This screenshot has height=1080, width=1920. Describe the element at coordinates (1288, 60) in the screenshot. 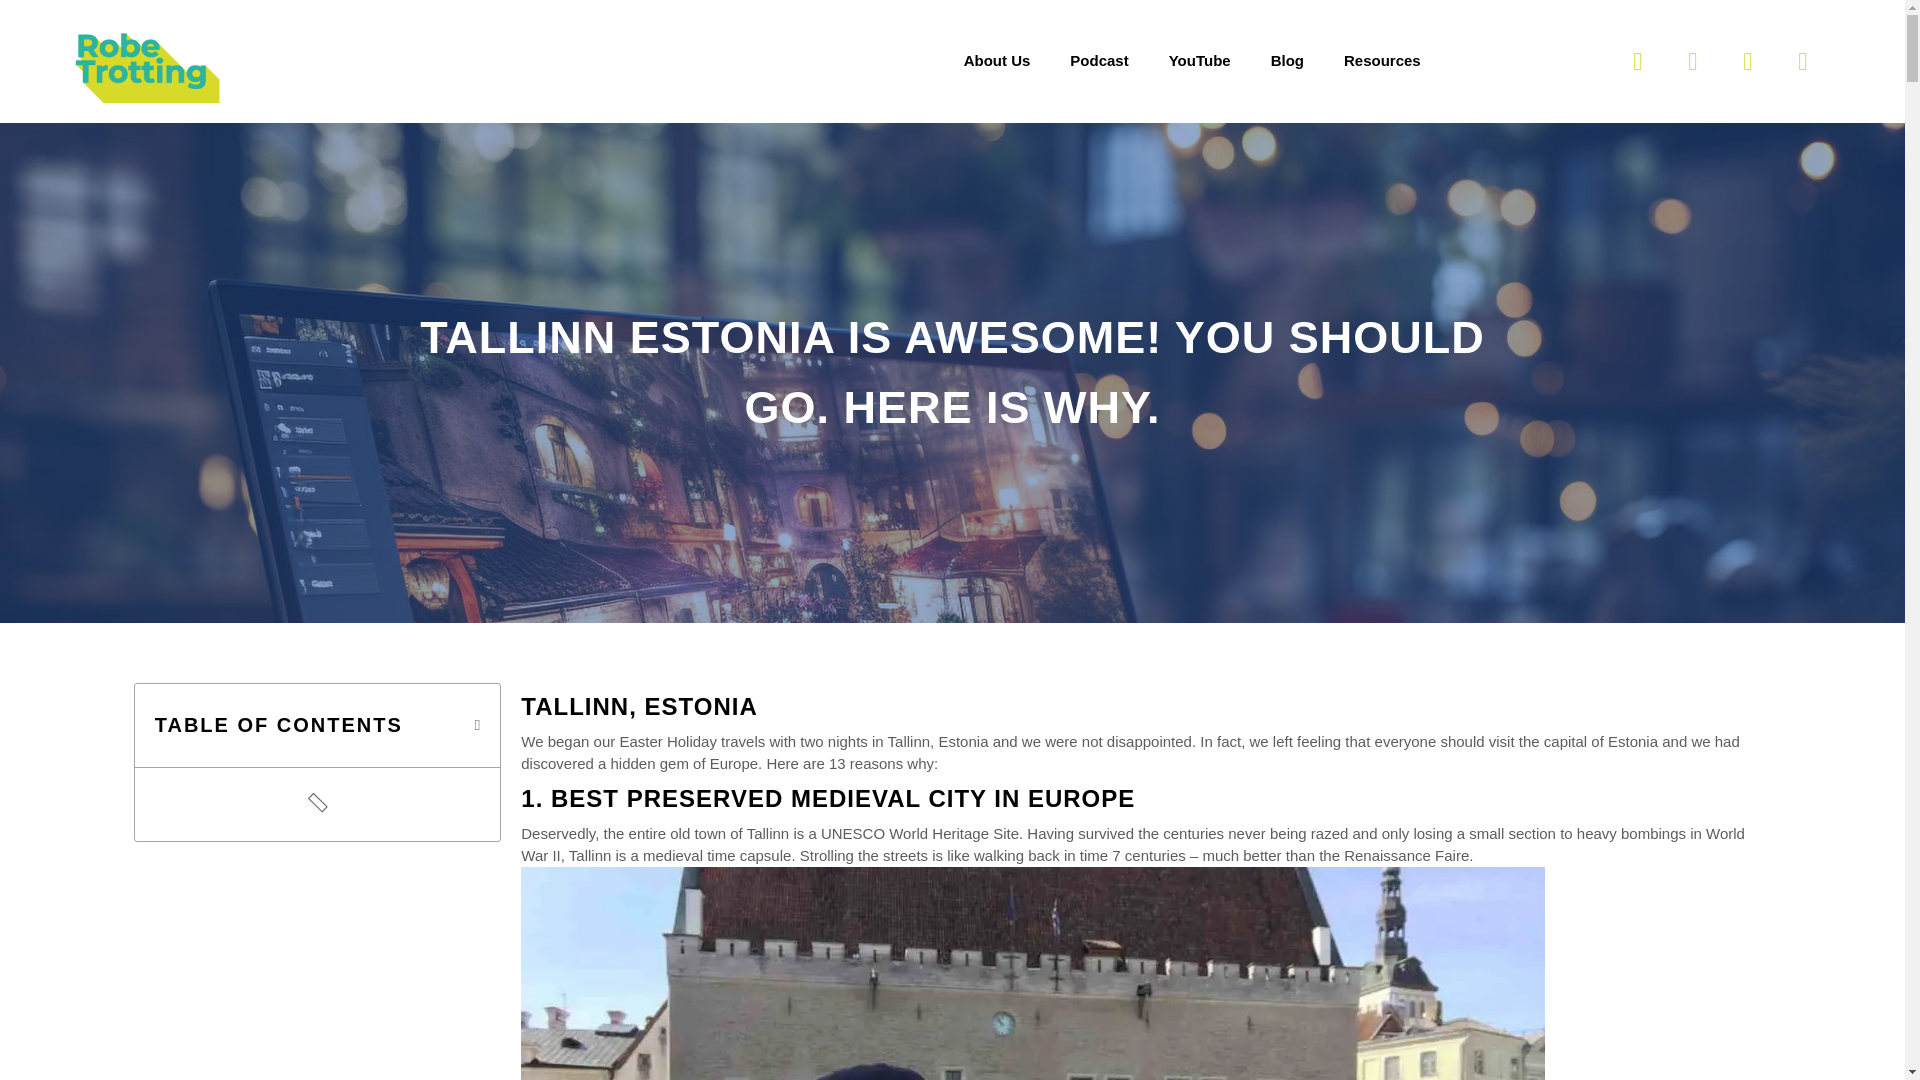

I see `Blog` at that location.